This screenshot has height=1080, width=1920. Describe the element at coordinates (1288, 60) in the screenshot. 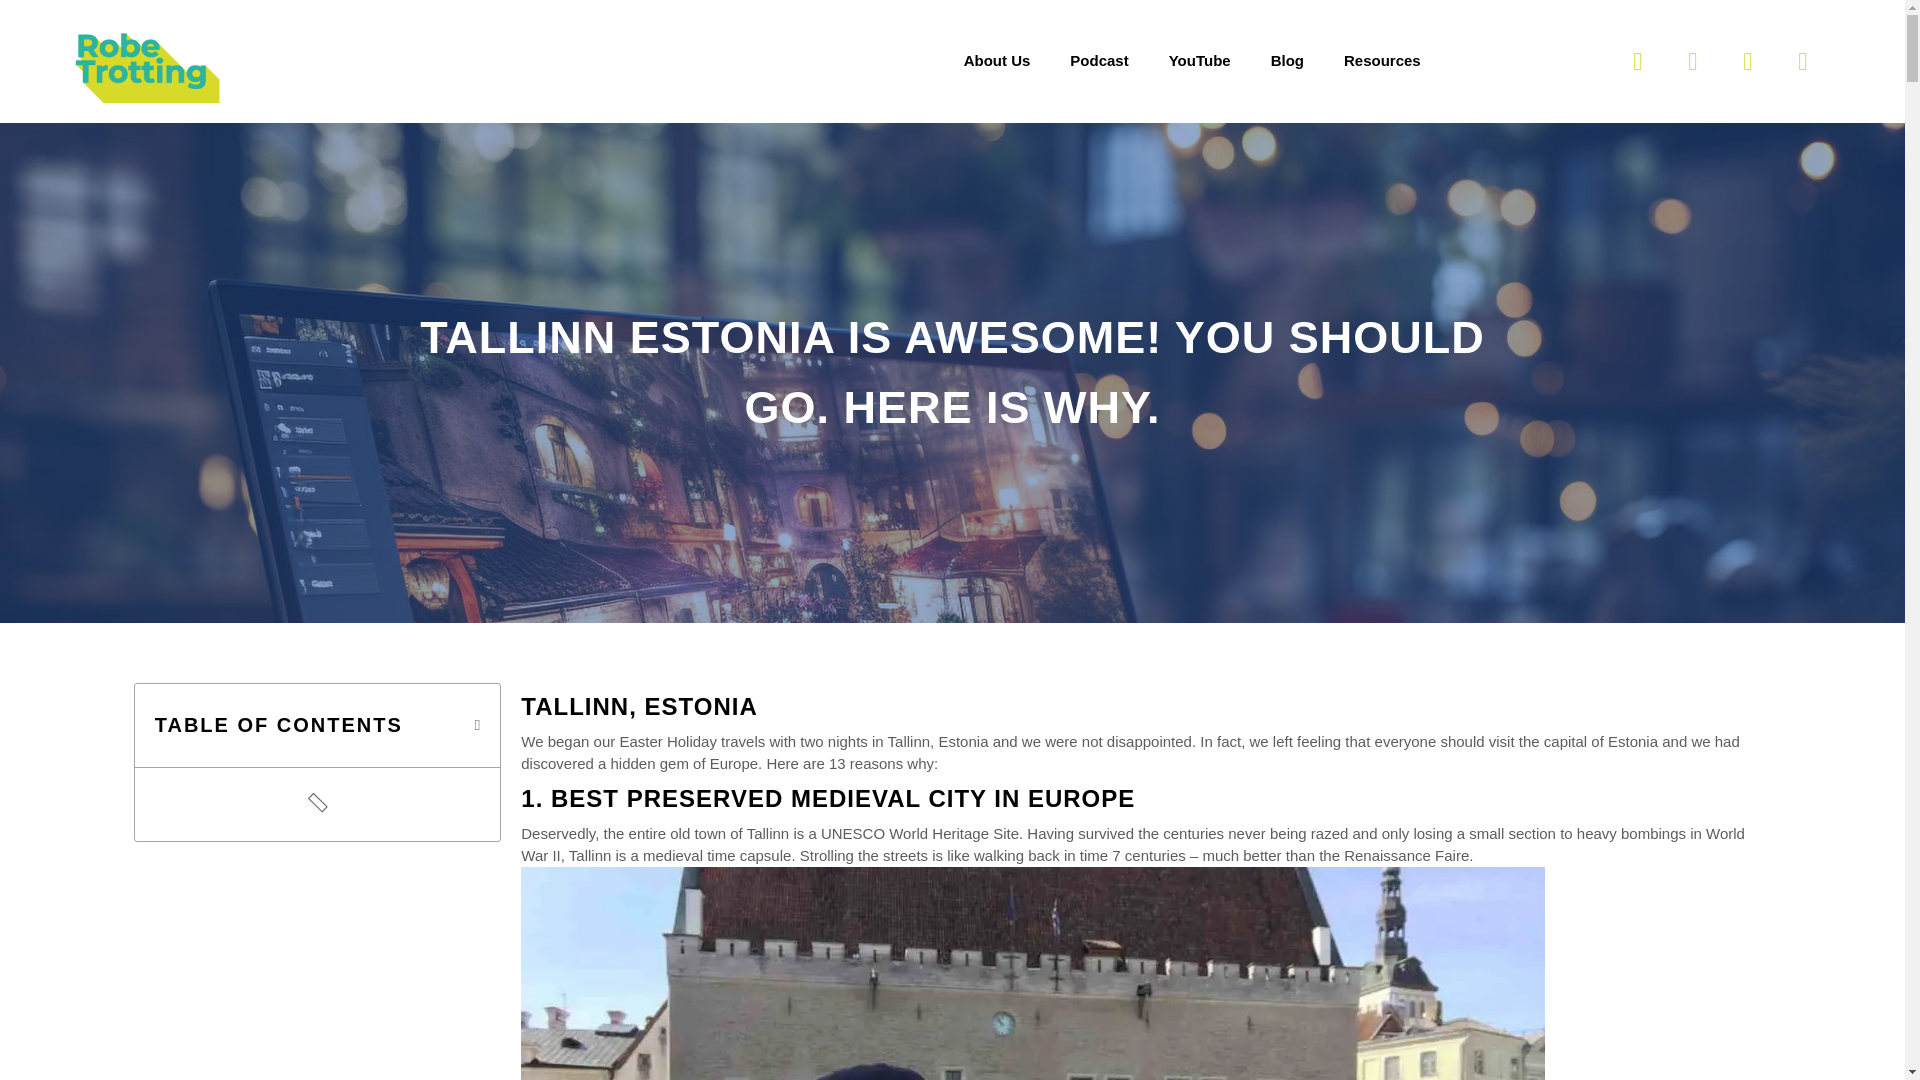

I see `Blog` at that location.